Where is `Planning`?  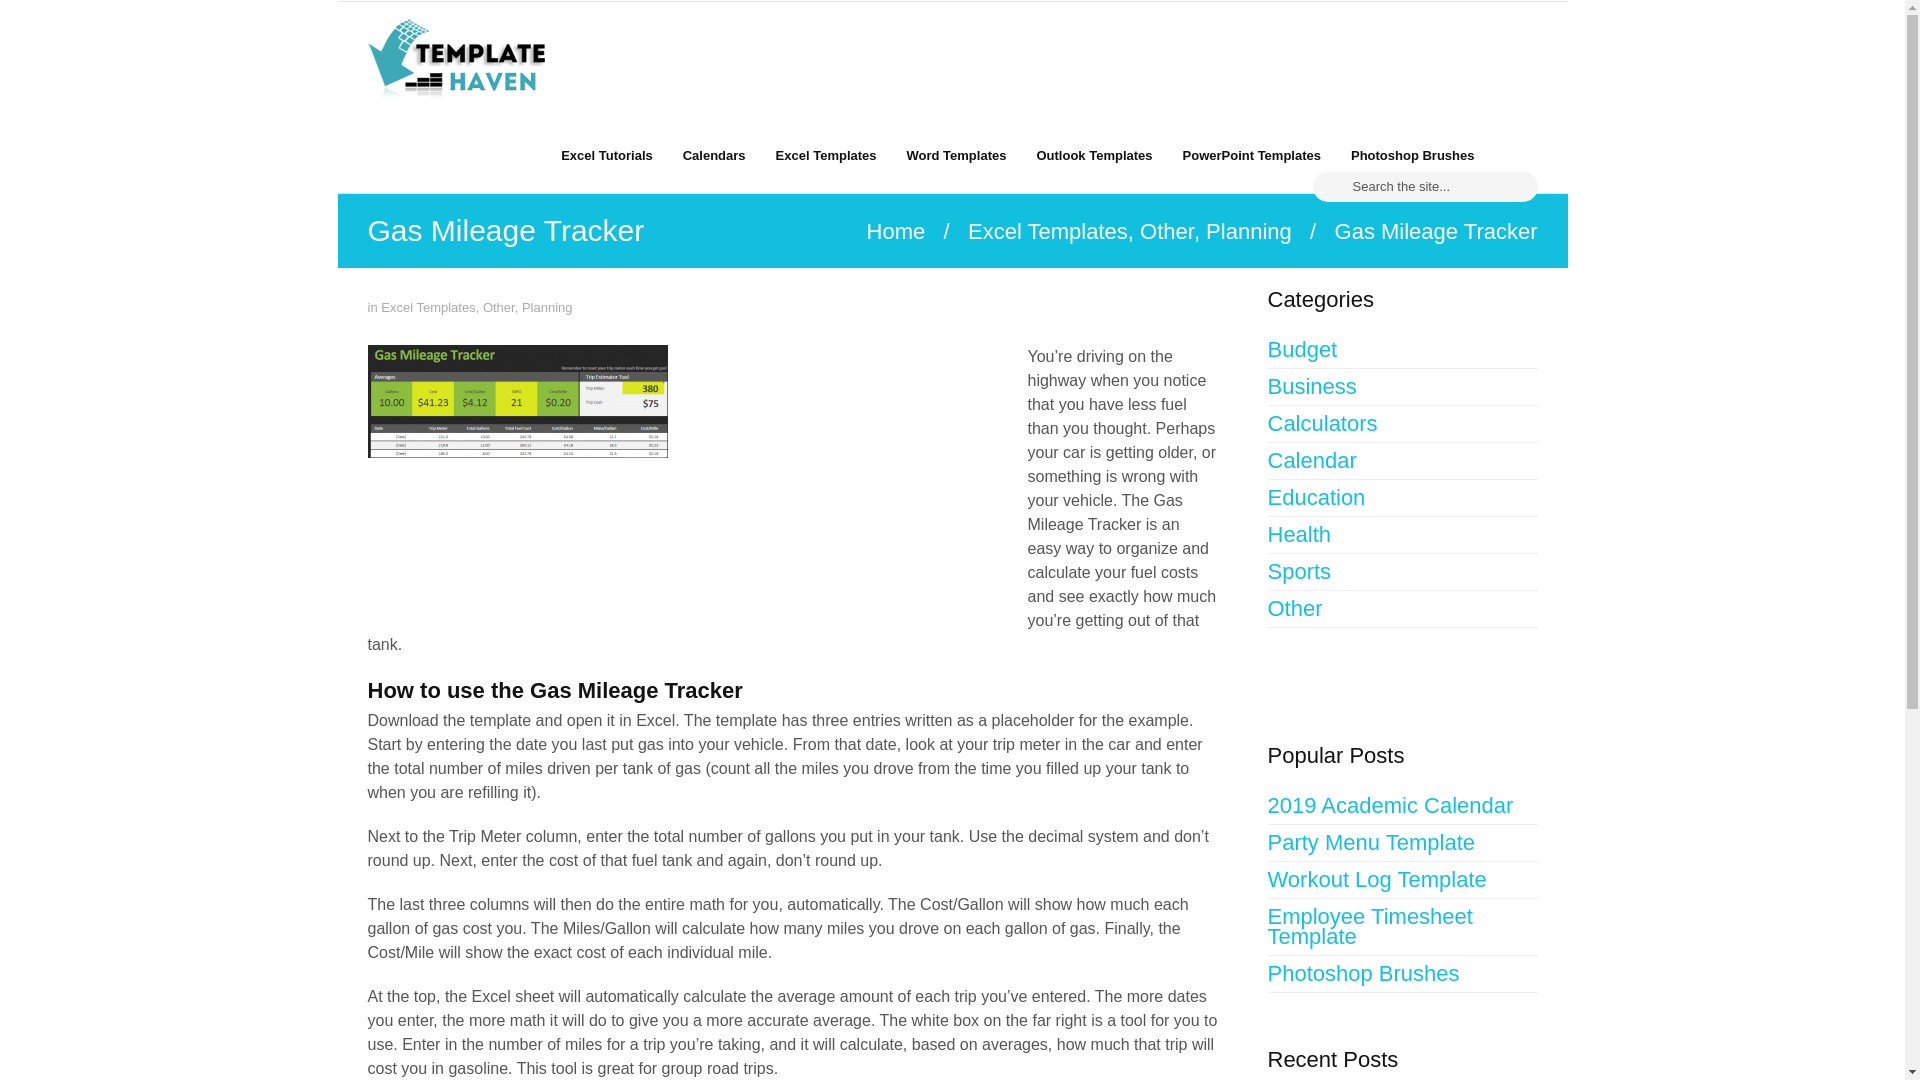
Planning is located at coordinates (547, 308).